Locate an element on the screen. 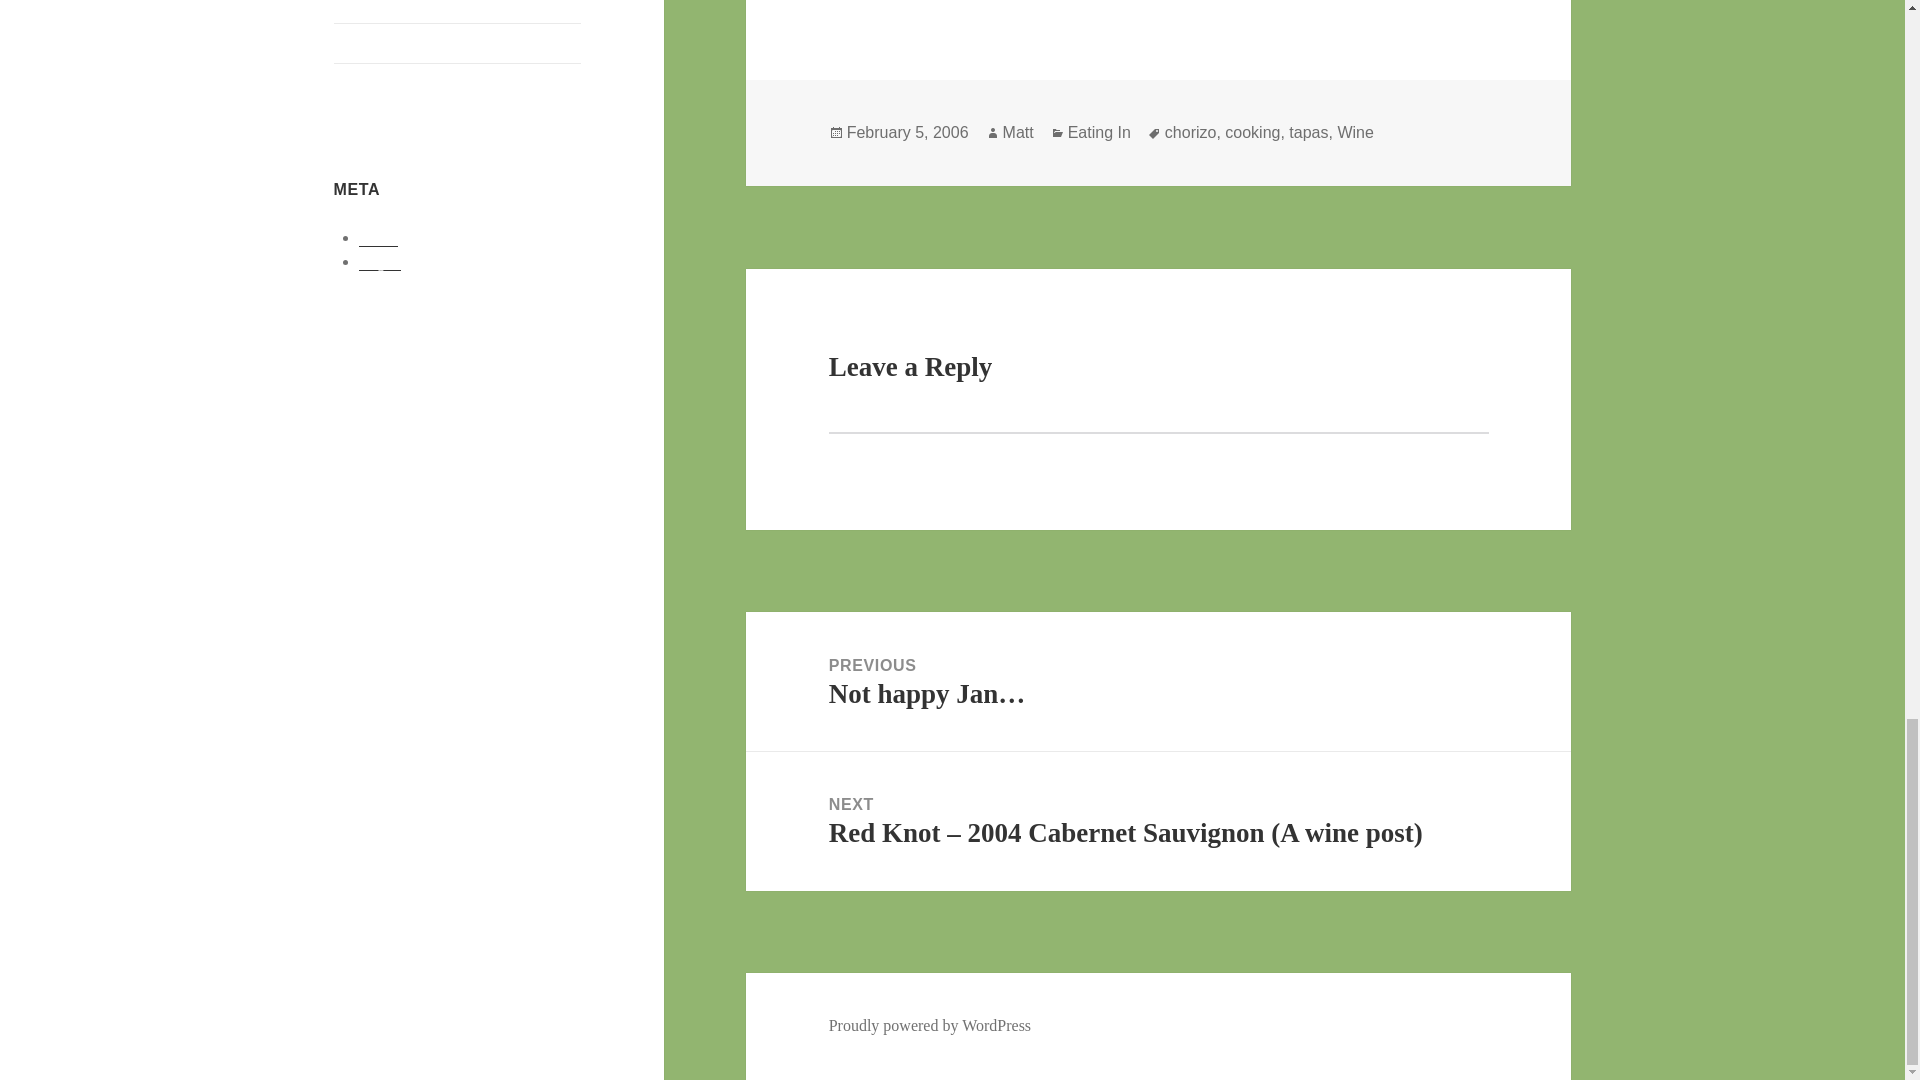  Laura Moseley is located at coordinates (382, 6).